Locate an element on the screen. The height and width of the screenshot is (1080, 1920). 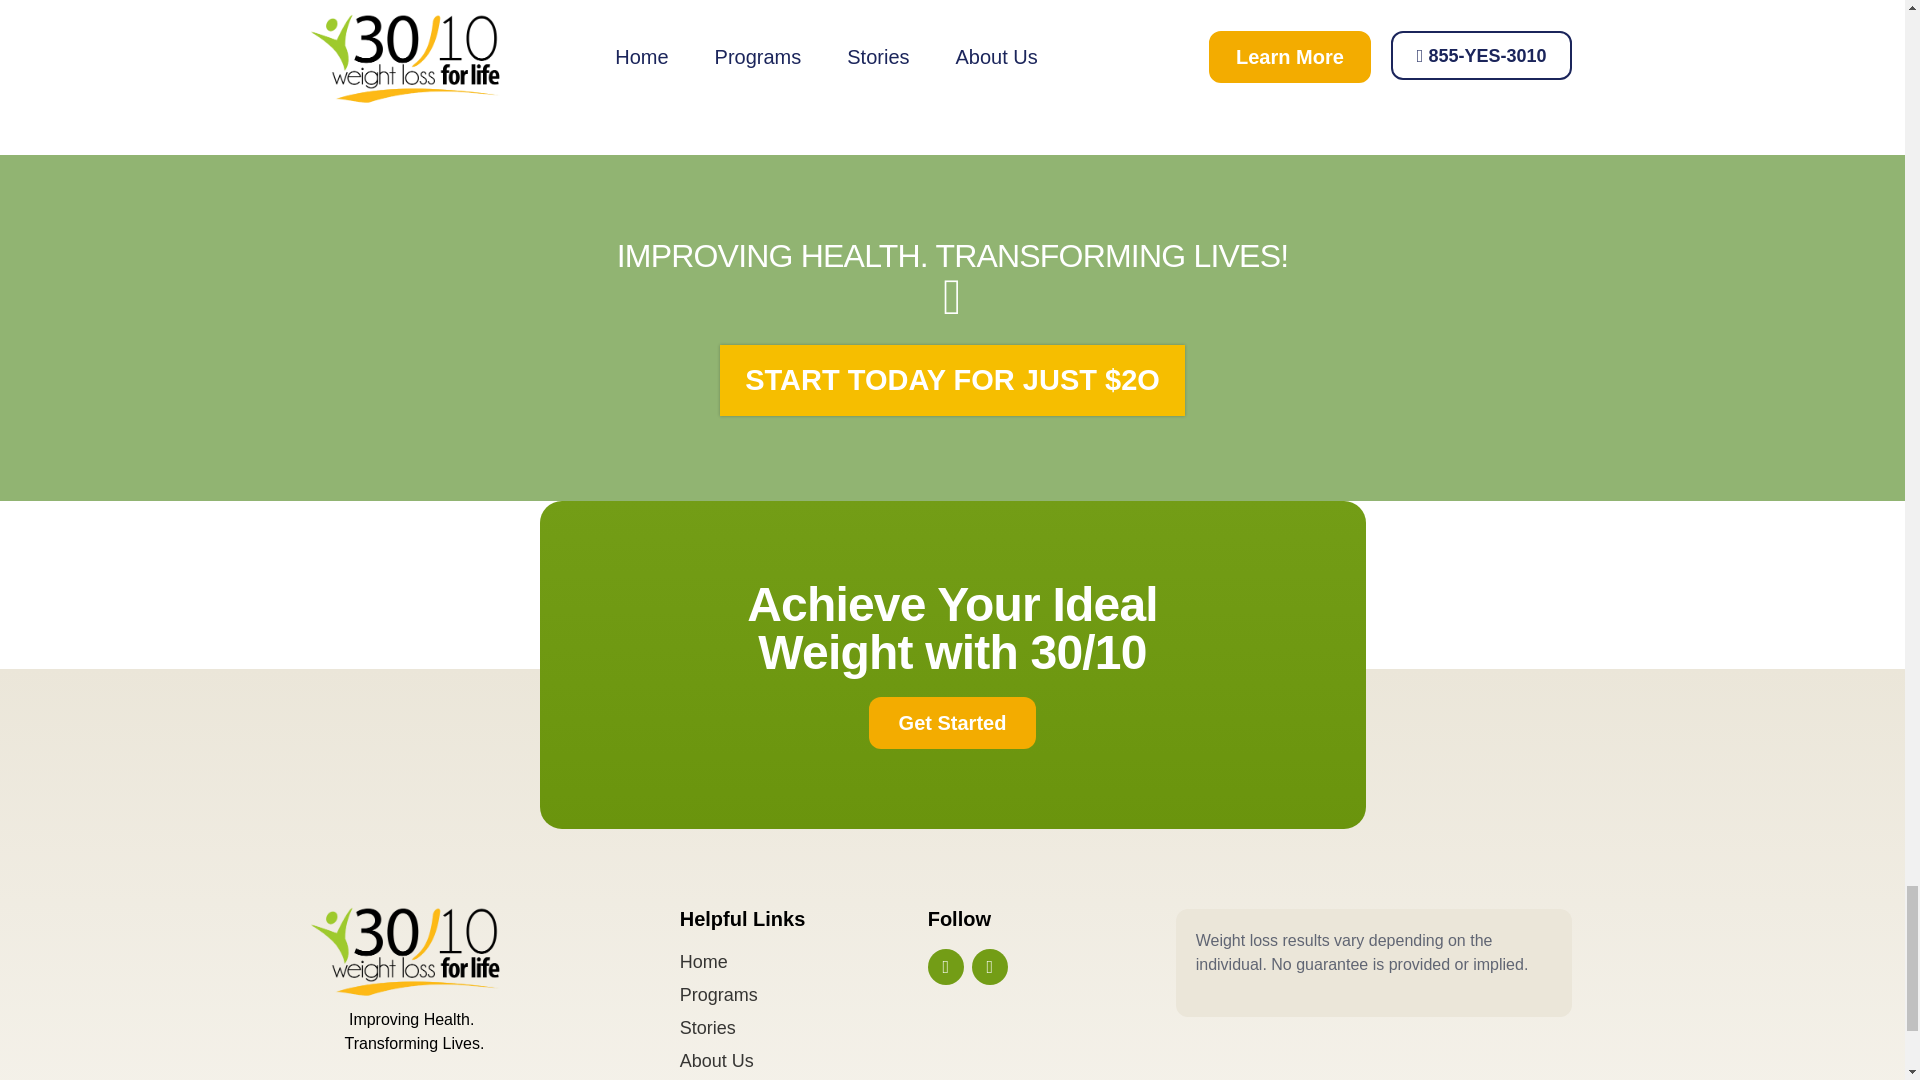
About Us is located at coordinates (803, 1060).